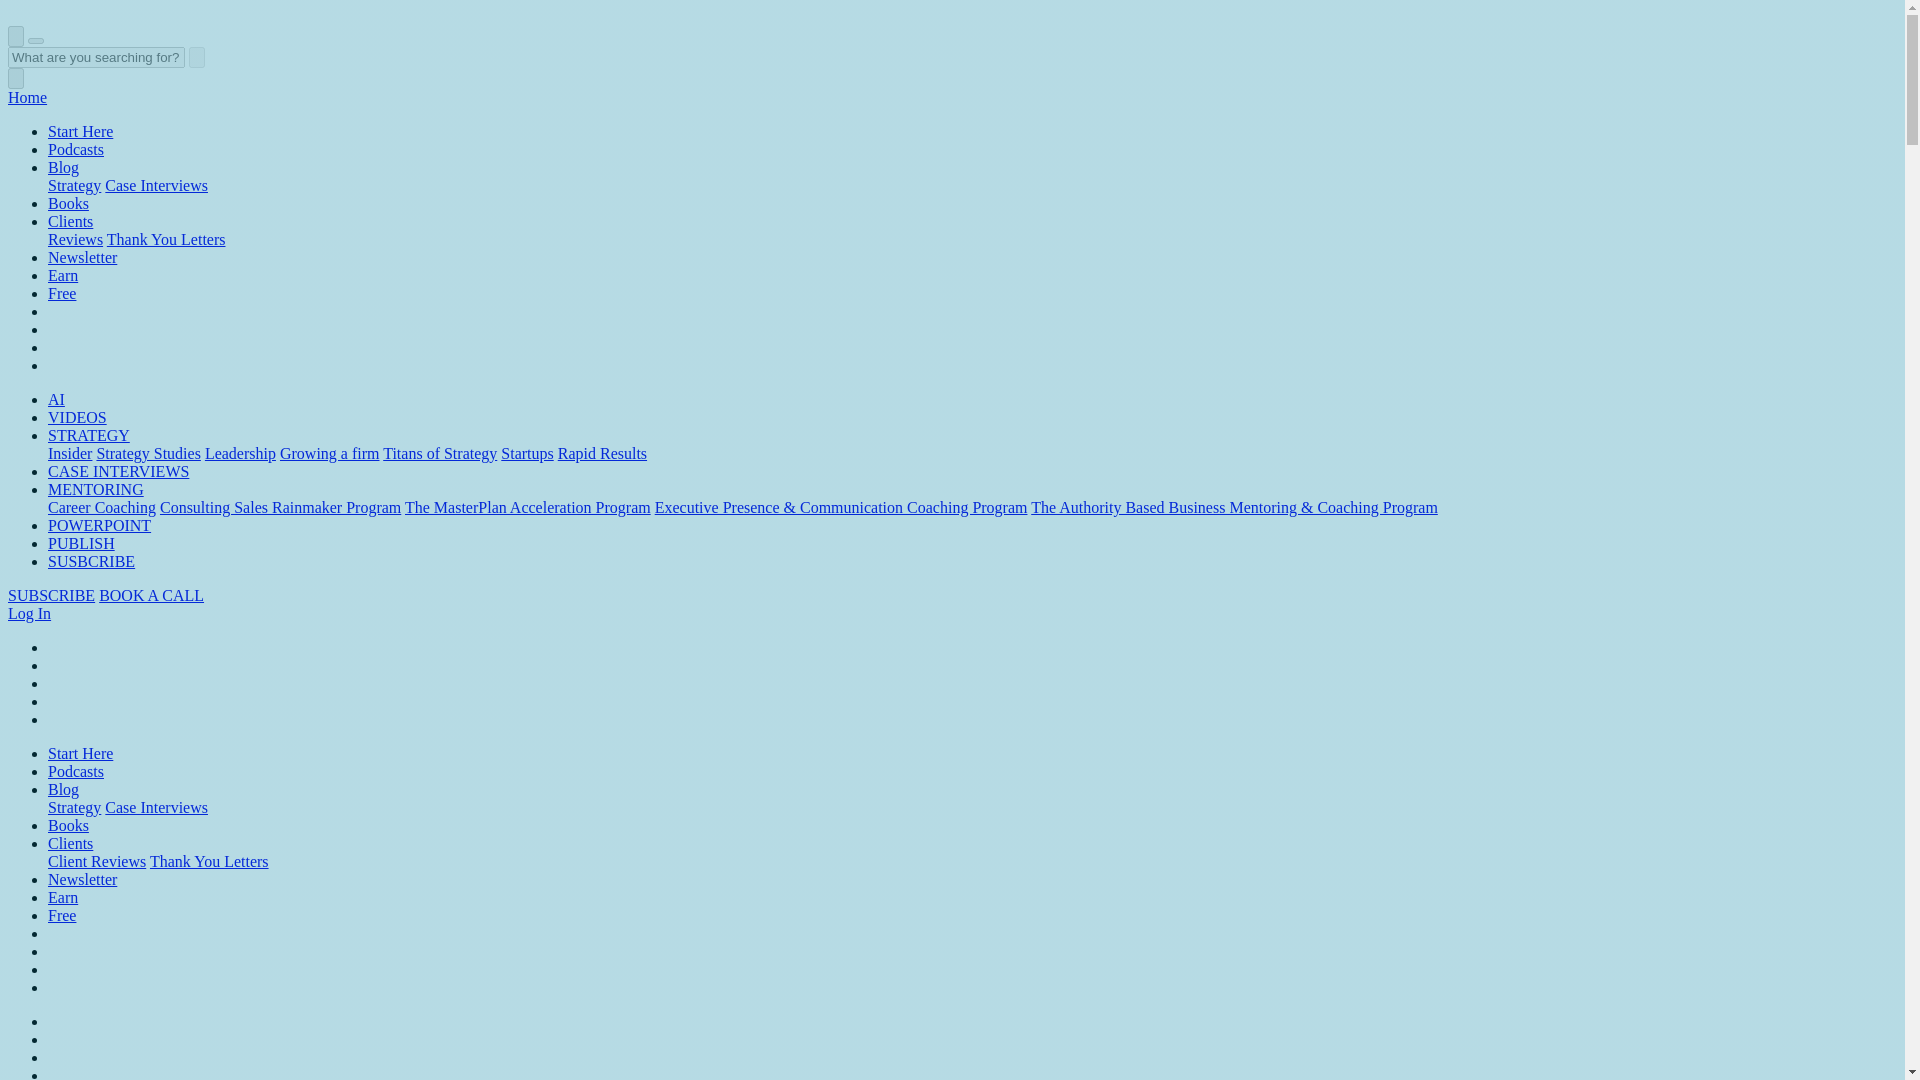 This screenshot has height=1080, width=1920. Describe the element at coordinates (63, 275) in the screenshot. I see `Earn` at that location.